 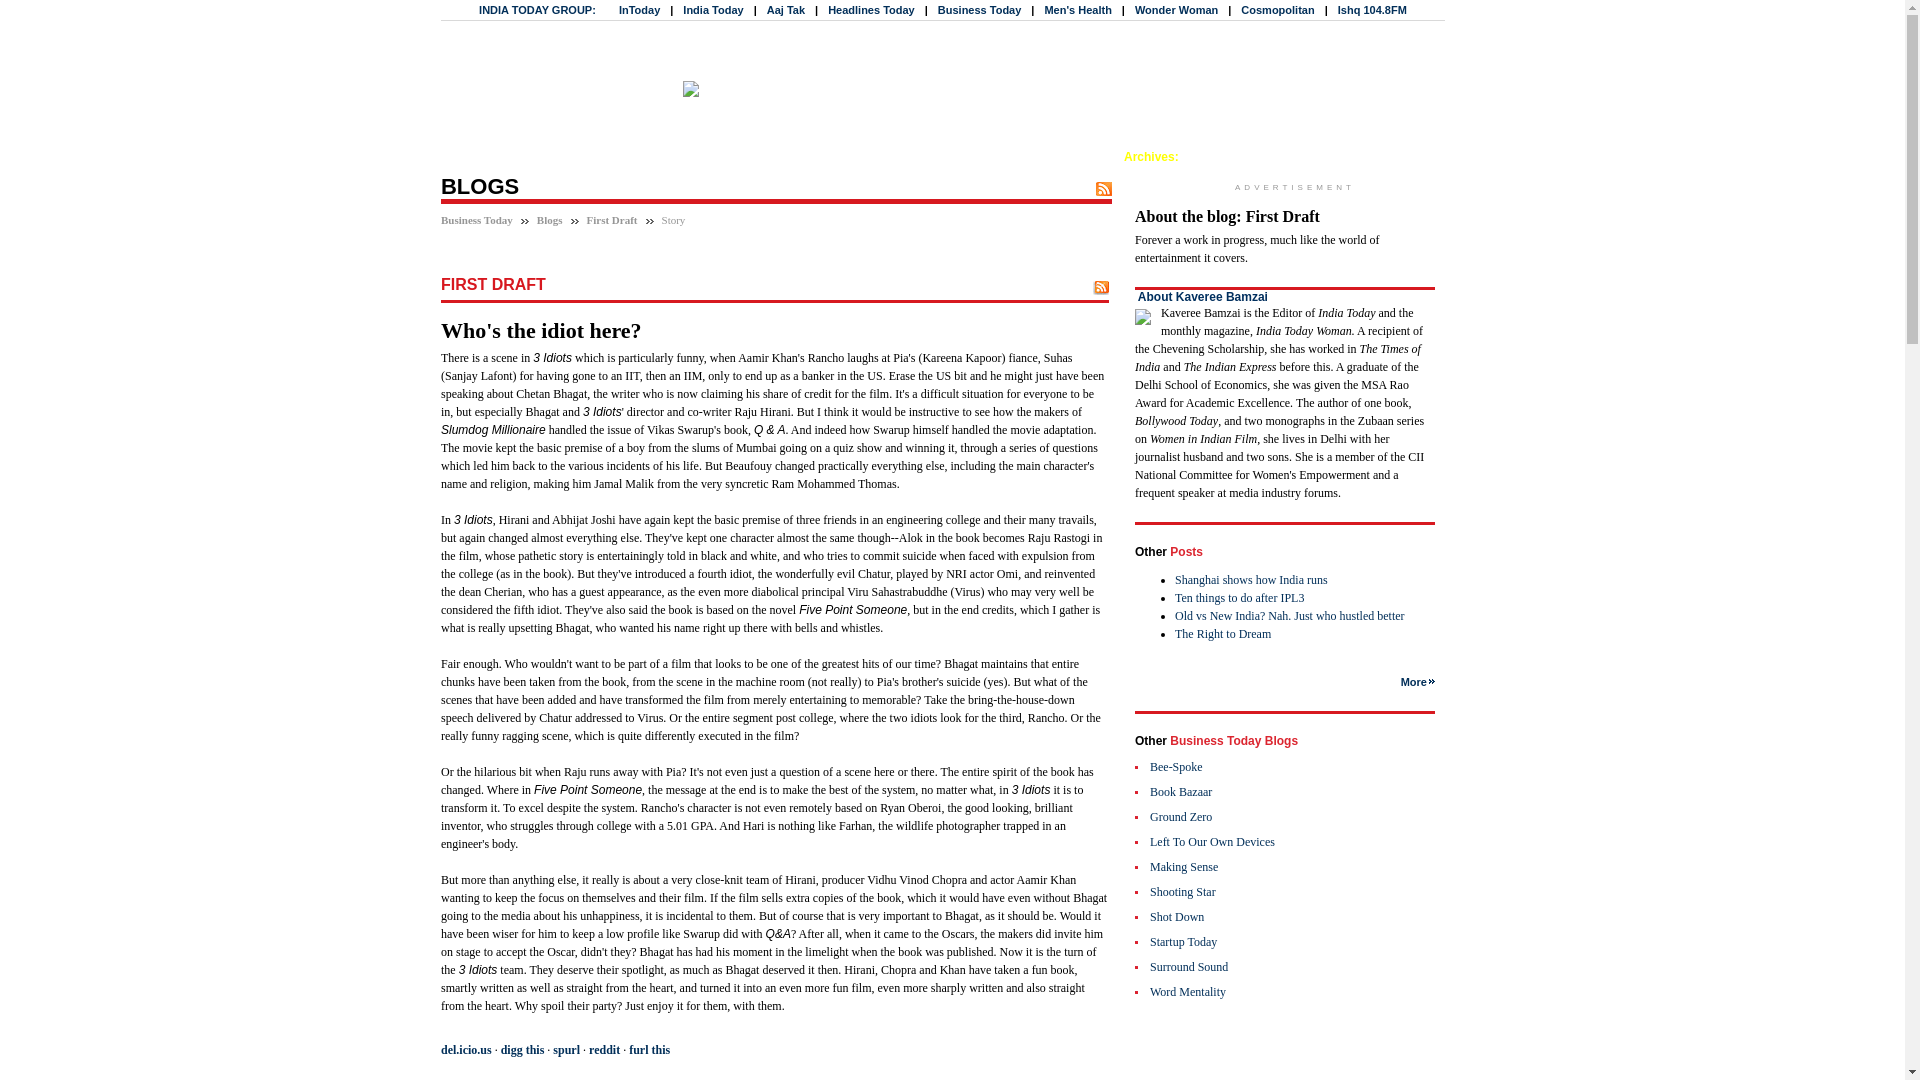 I want to click on TECHNOLOGY, so click(x=708, y=143).